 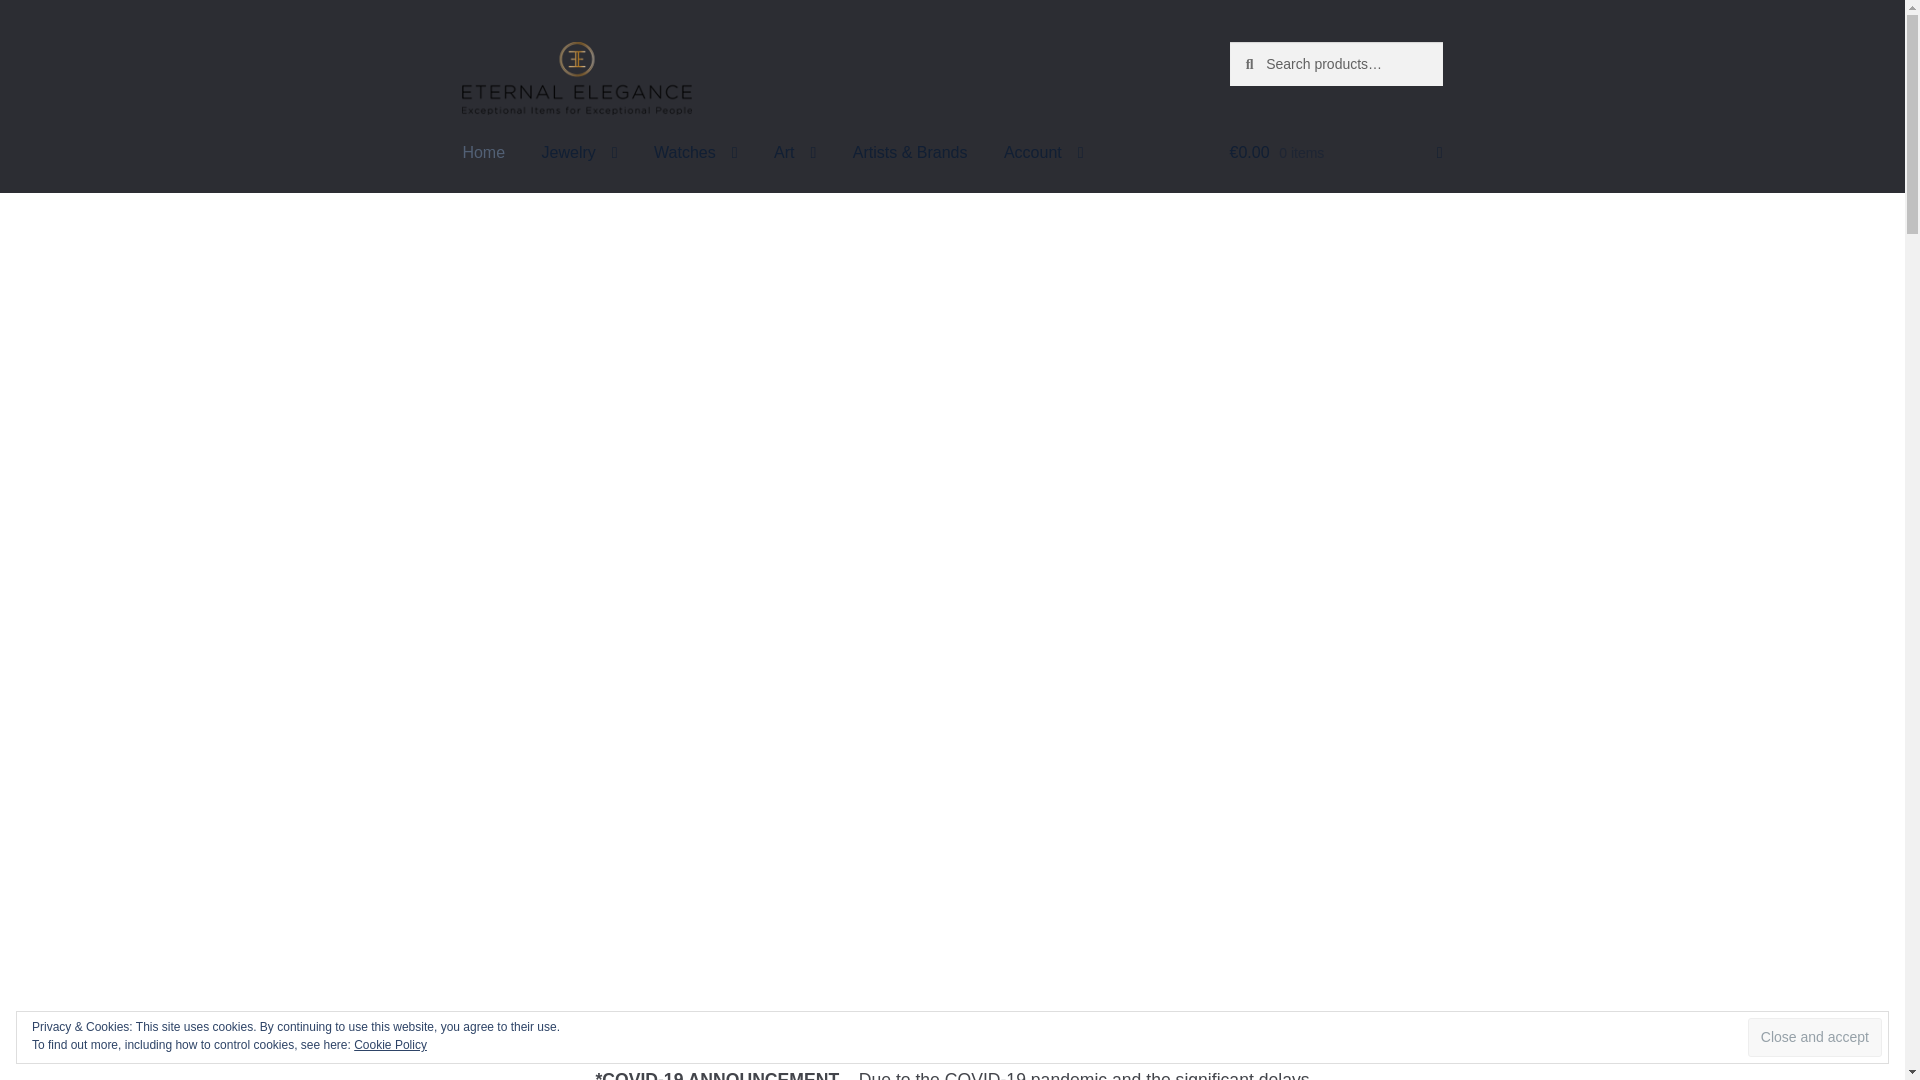 What do you see at coordinates (482, 154) in the screenshot?
I see `Home` at bounding box center [482, 154].